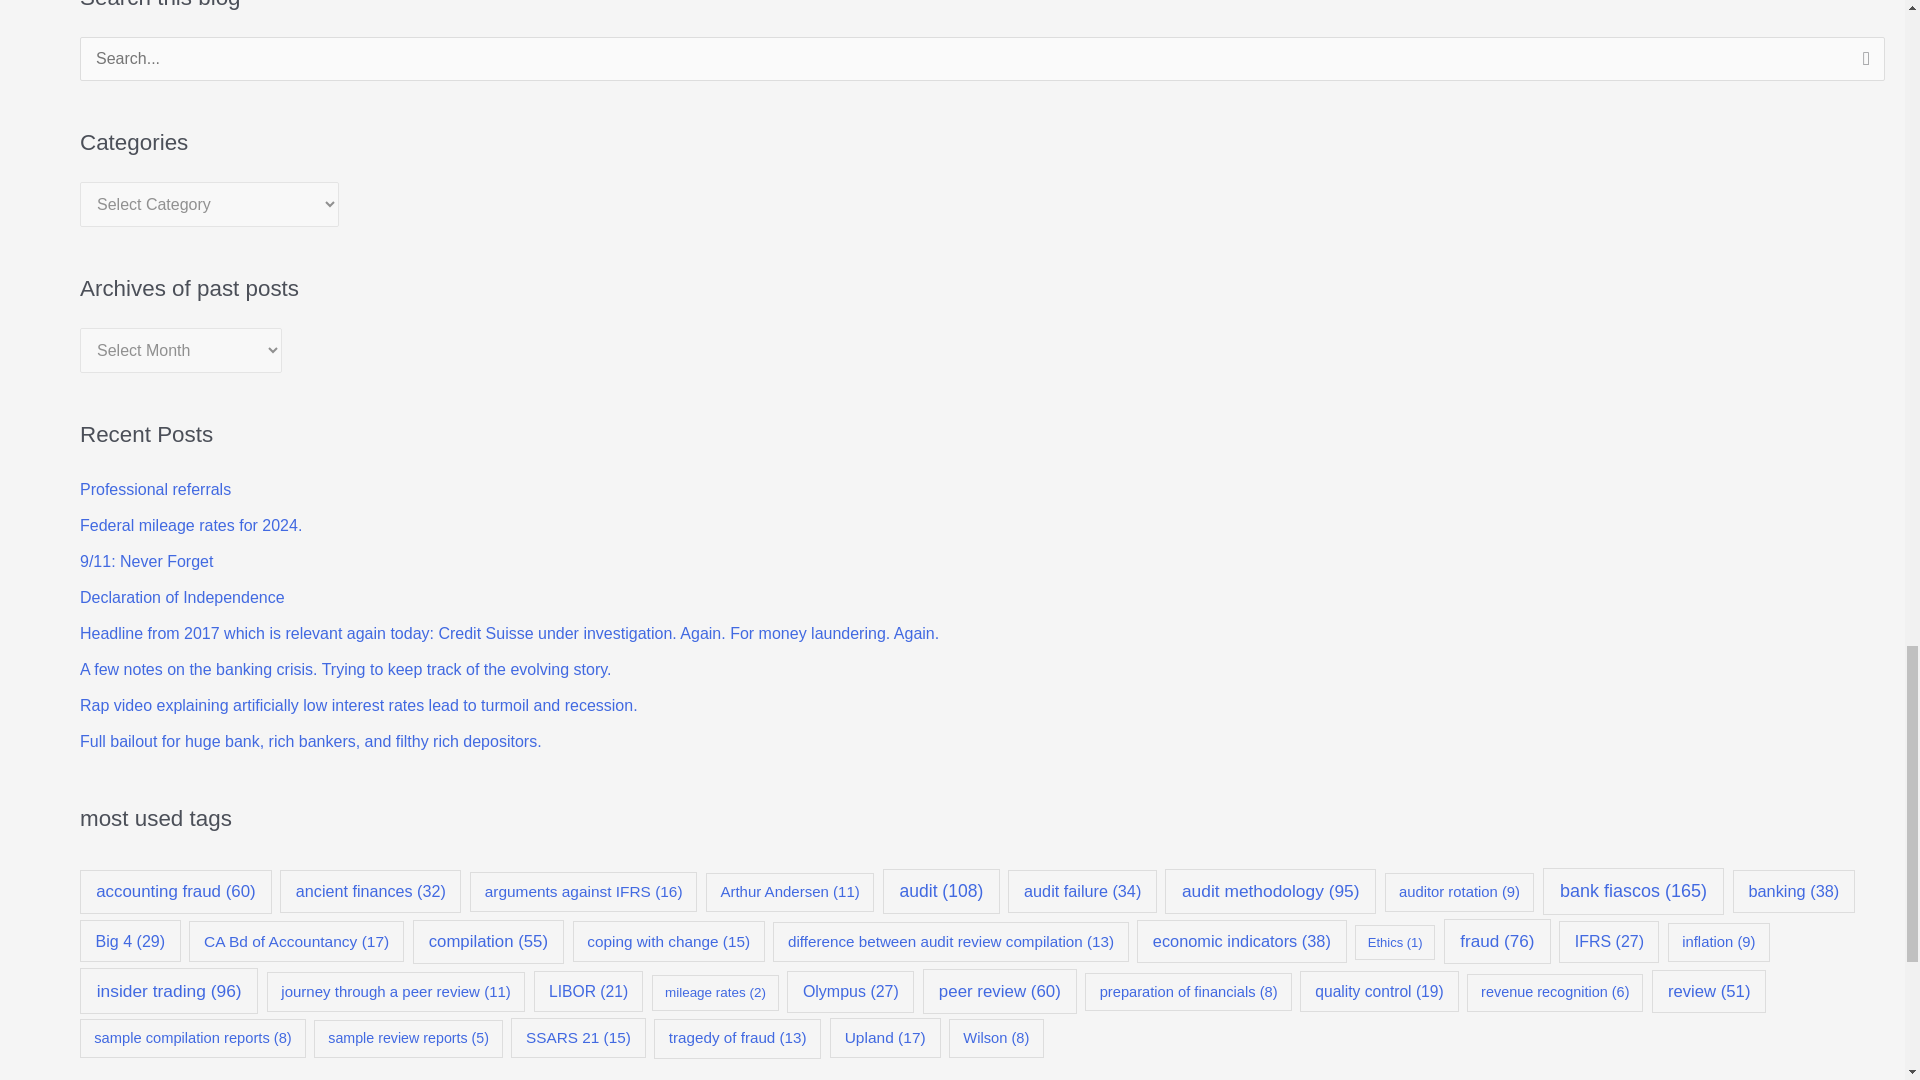 The image size is (1920, 1080). What do you see at coordinates (190, 525) in the screenshot?
I see `Federal mileage rates for 2024.` at bounding box center [190, 525].